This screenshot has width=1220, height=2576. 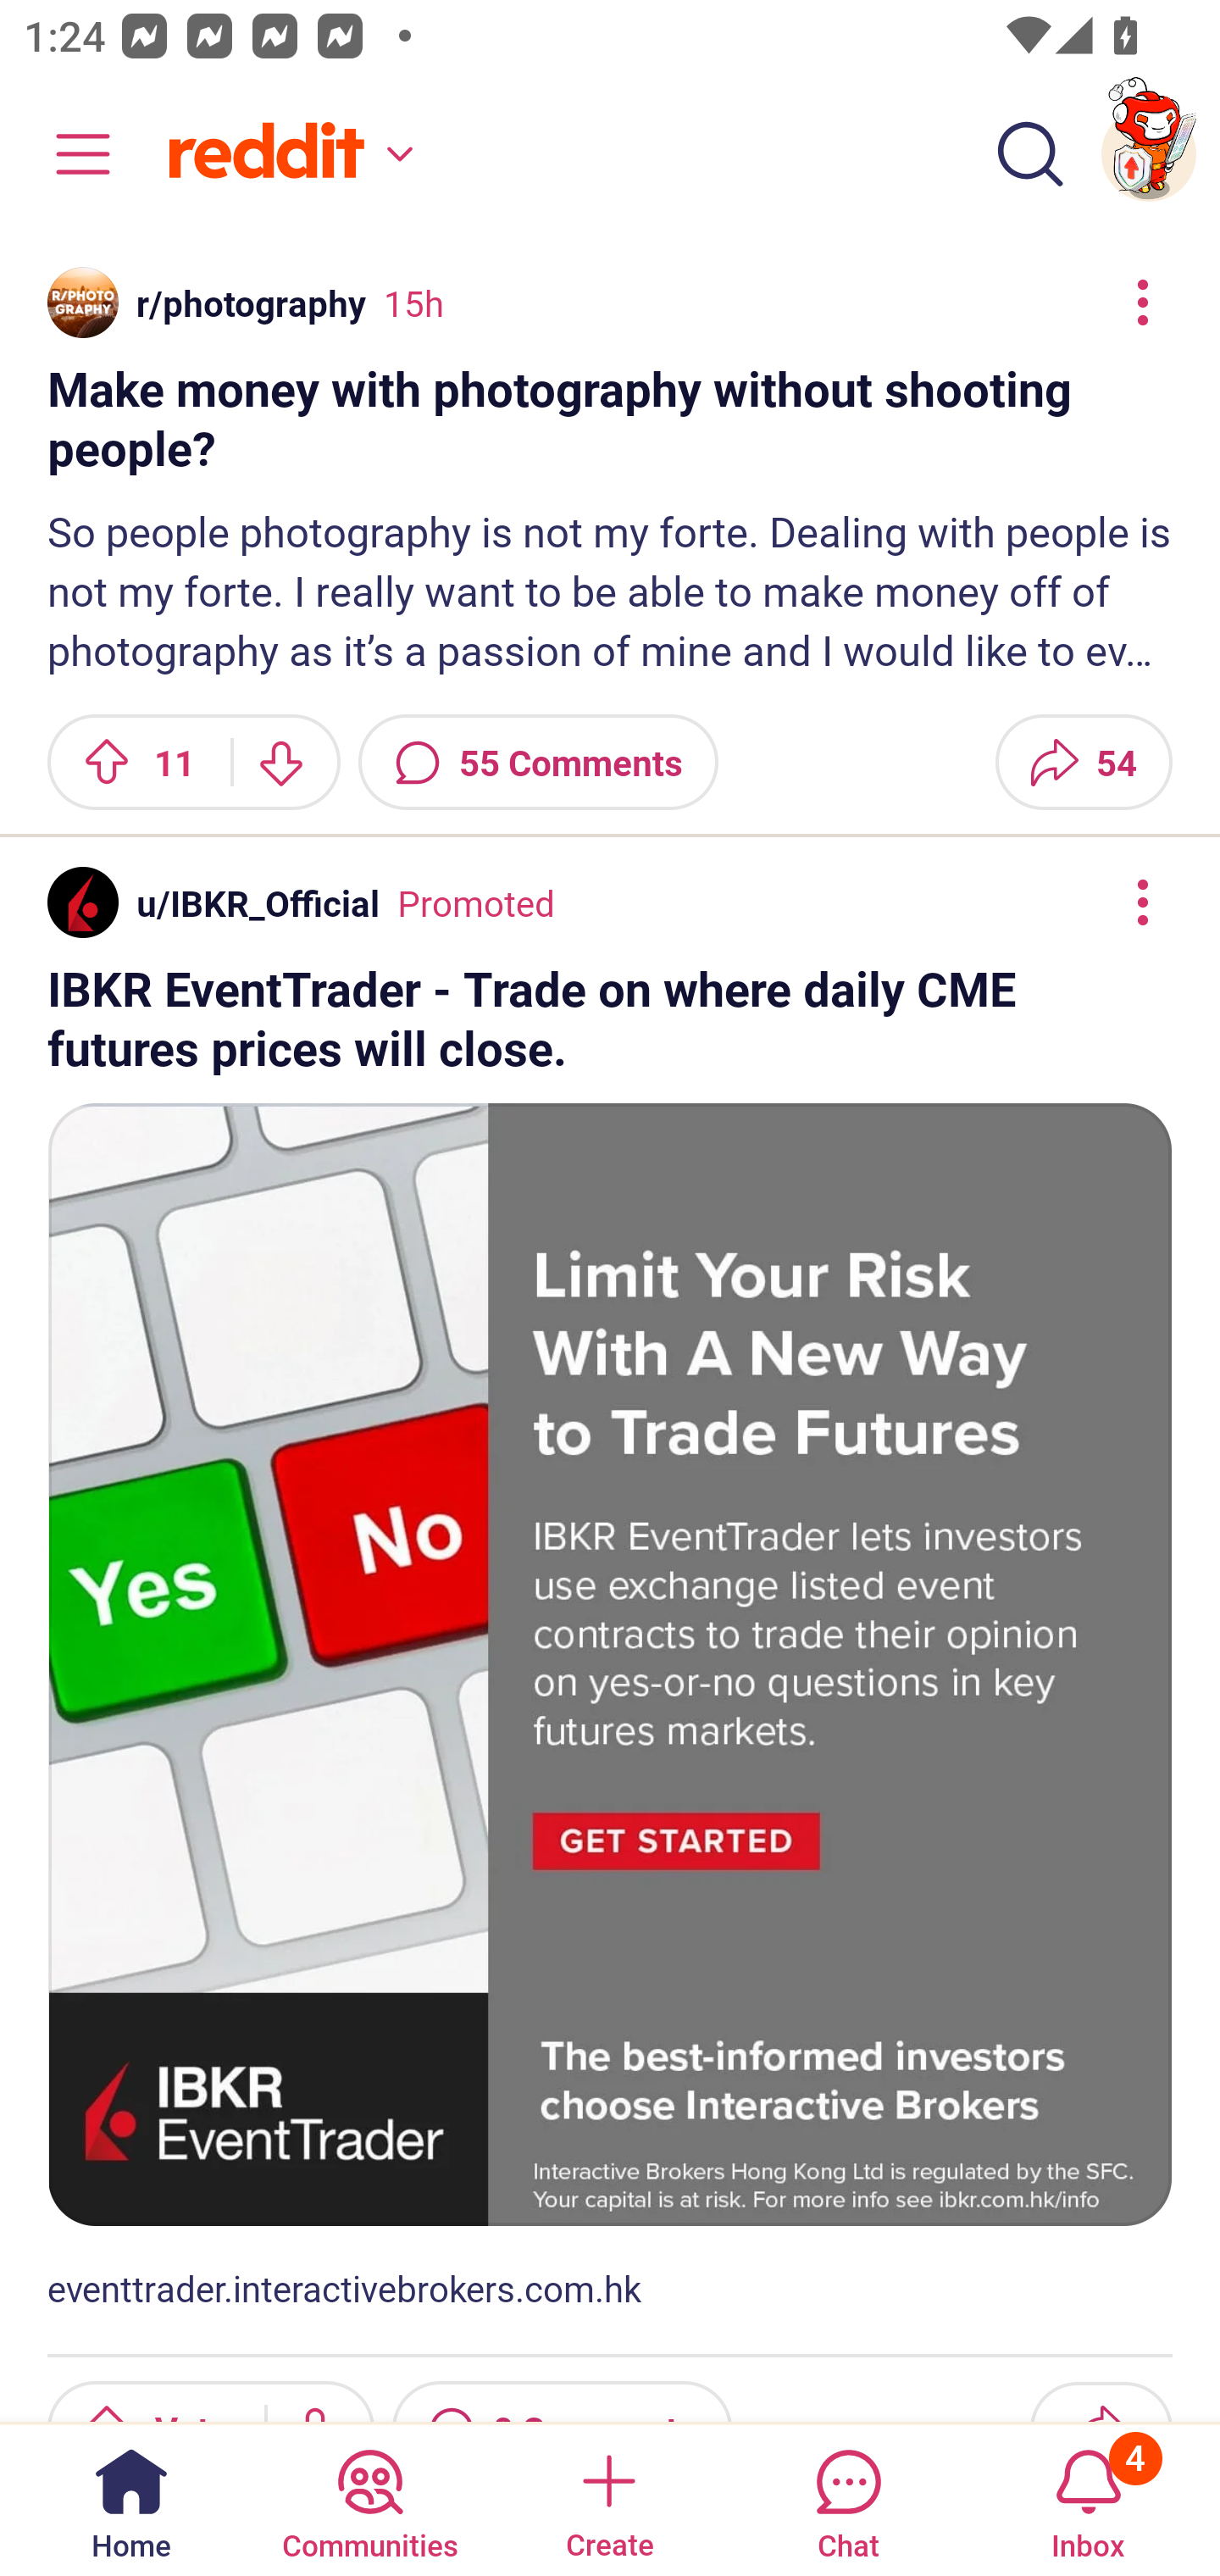 What do you see at coordinates (608, 2498) in the screenshot?
I see `Create a post Create` at bounding box center [608, 2498].